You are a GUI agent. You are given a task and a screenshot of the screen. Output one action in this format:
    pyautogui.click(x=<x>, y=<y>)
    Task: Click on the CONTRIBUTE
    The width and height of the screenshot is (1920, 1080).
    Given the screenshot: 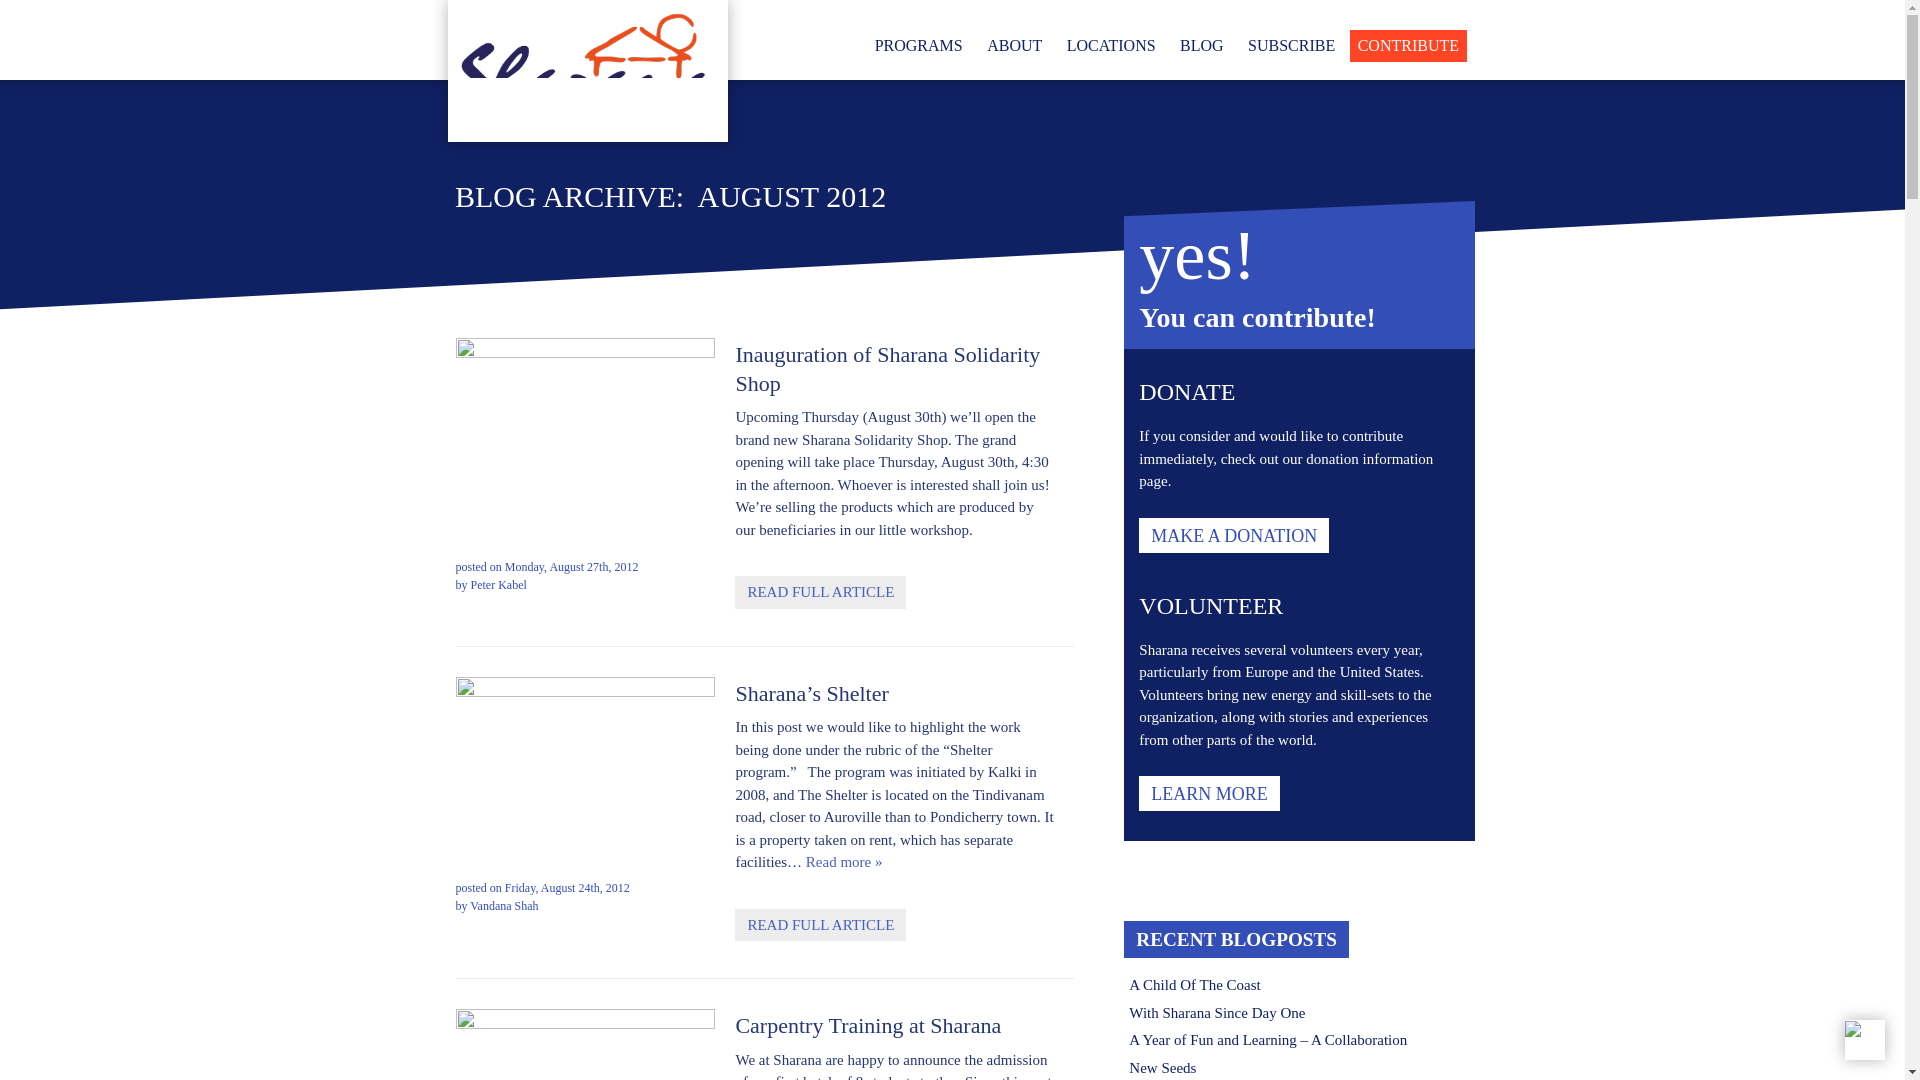 What is the action you would take?
    pyautogui.click(x=1408, y=46)
    